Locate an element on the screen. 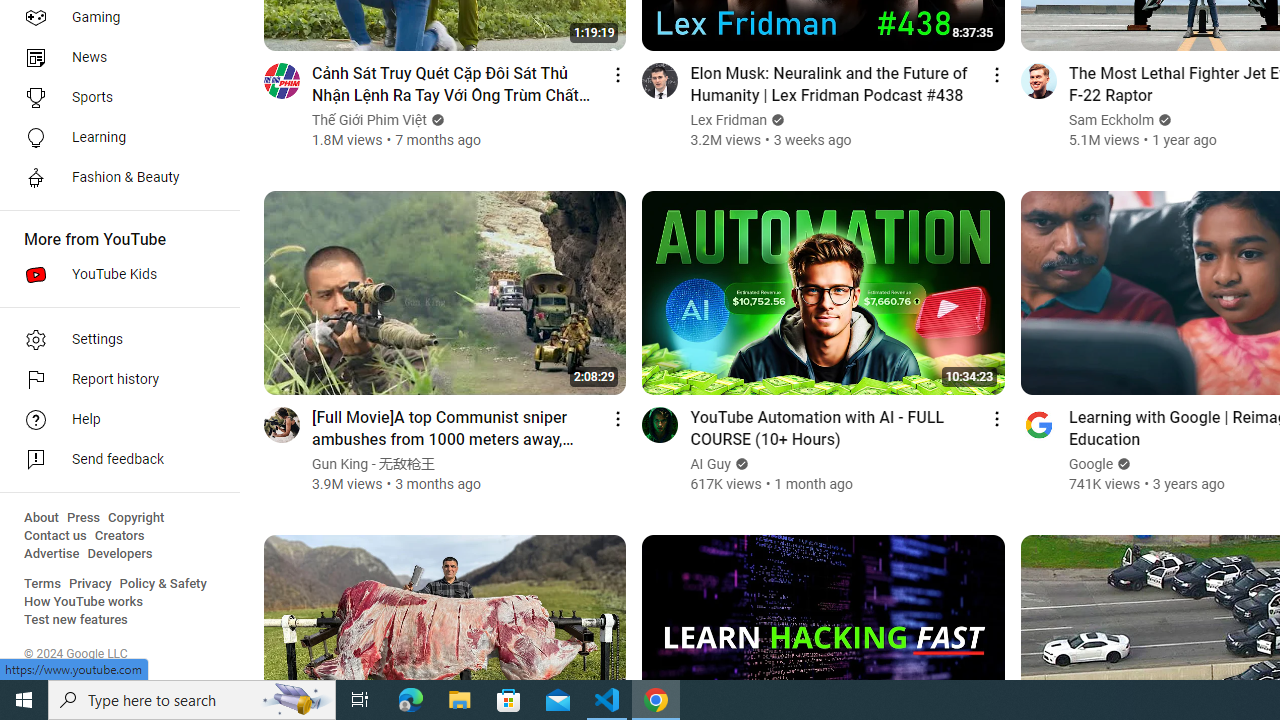  Copyright is located at coordinates (136, 518).